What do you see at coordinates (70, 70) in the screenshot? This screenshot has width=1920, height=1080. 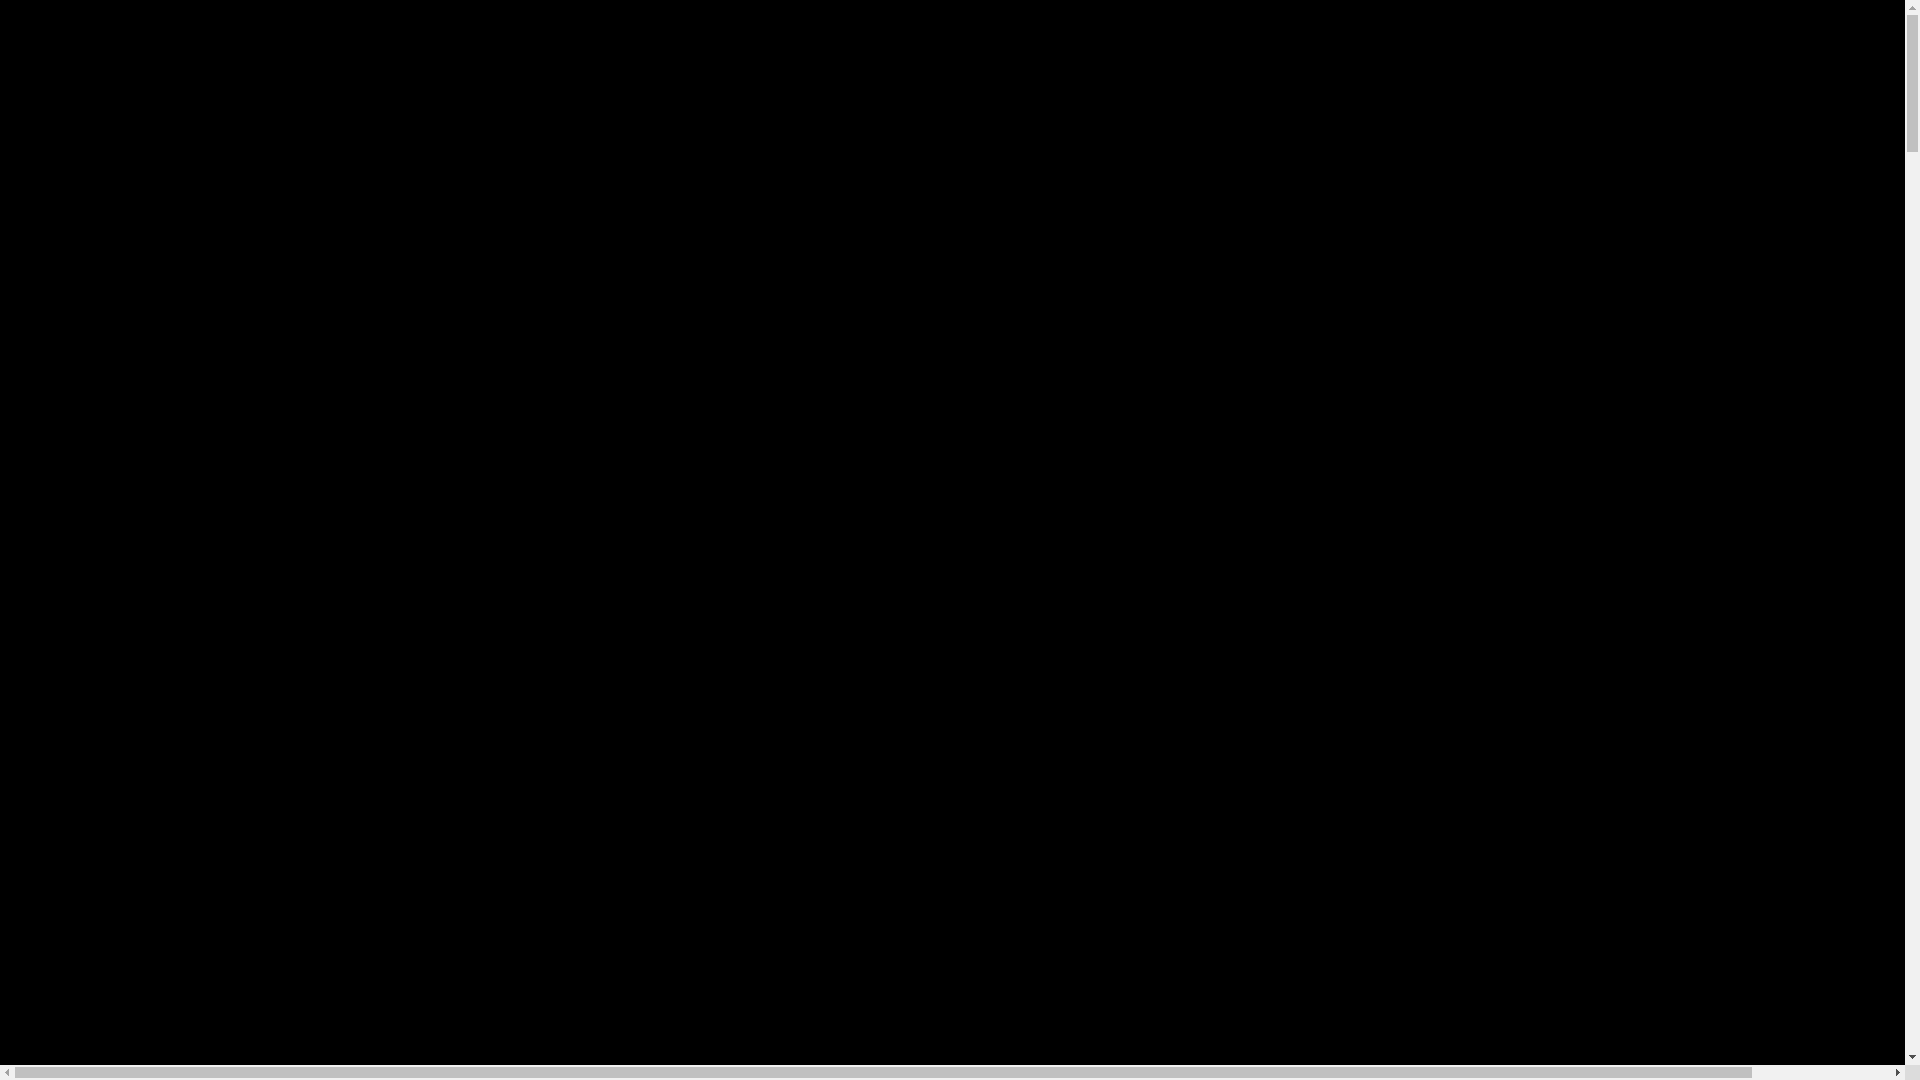 I see `NEWS` at bounding box center [70, 70].